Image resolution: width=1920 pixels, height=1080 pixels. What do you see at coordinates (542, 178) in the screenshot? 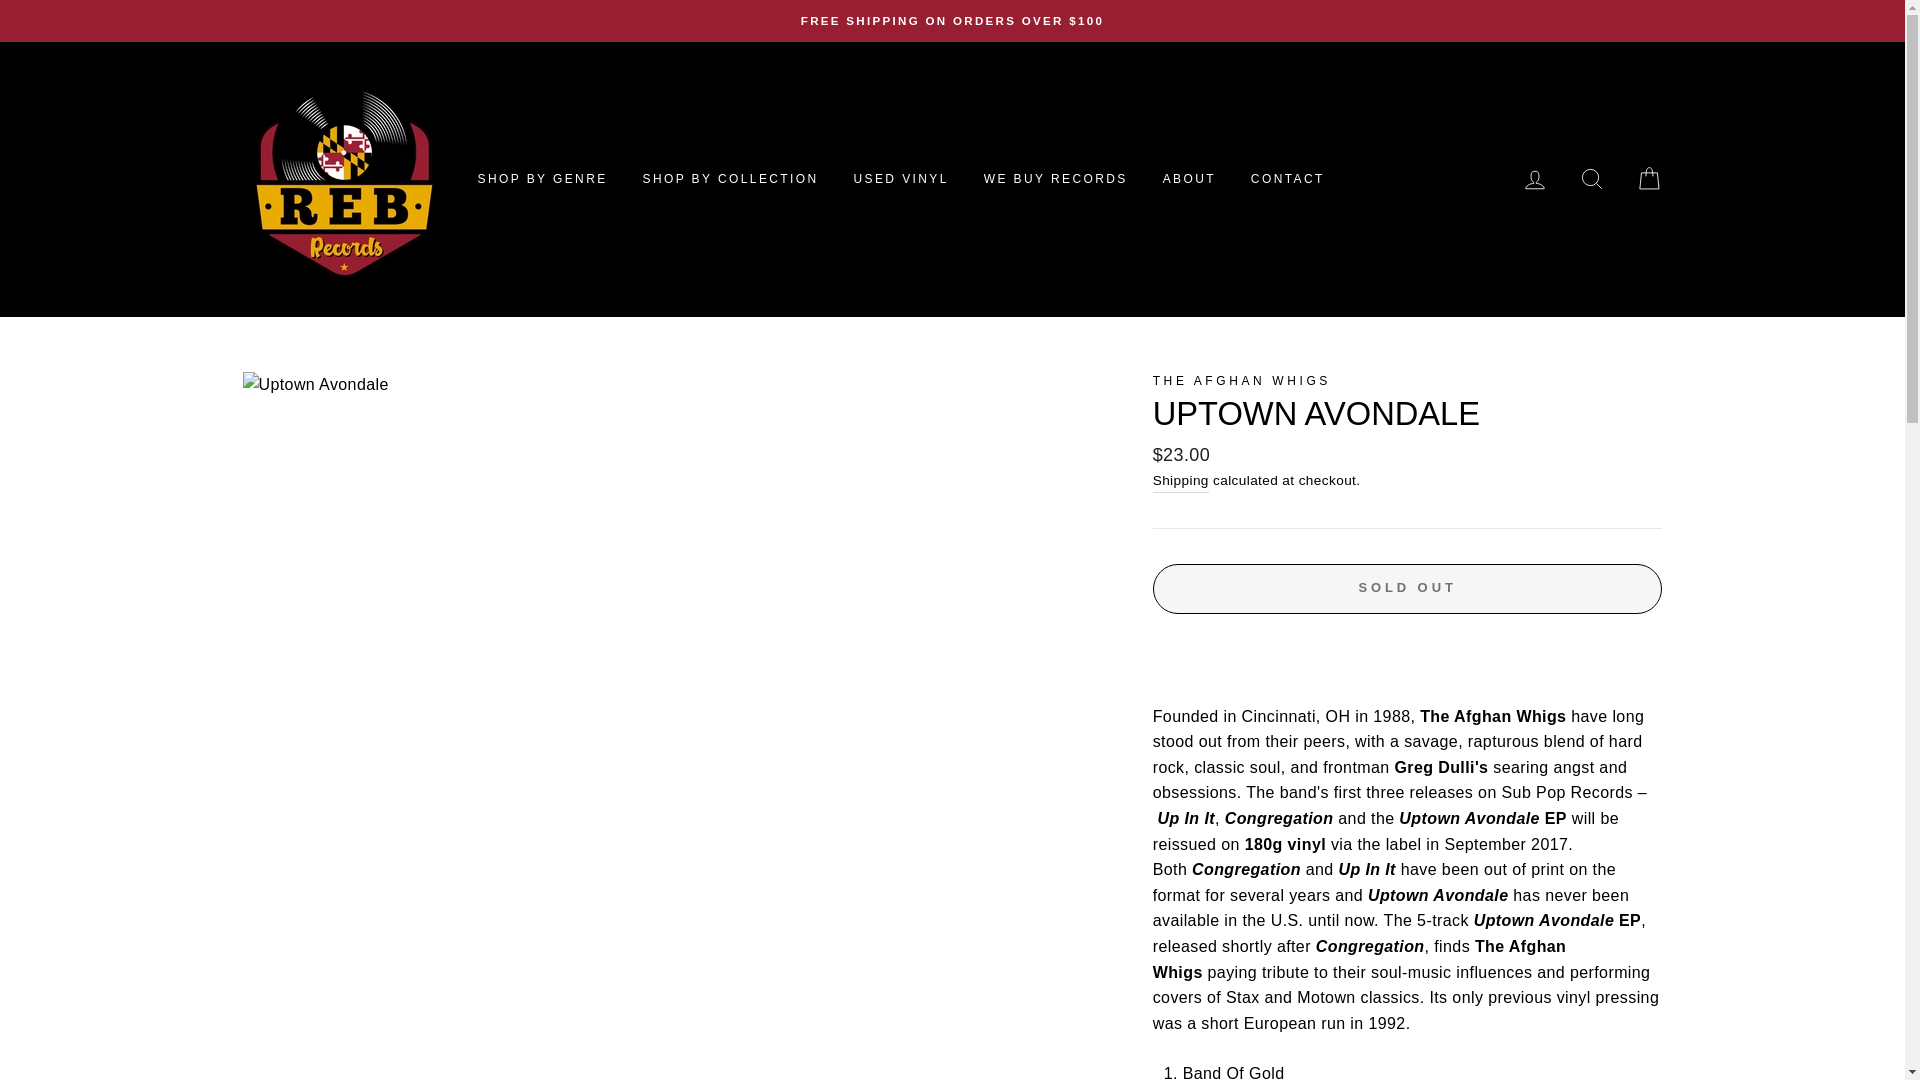
I see `SHOP BY GENRE` at bounding box center [542, 178].